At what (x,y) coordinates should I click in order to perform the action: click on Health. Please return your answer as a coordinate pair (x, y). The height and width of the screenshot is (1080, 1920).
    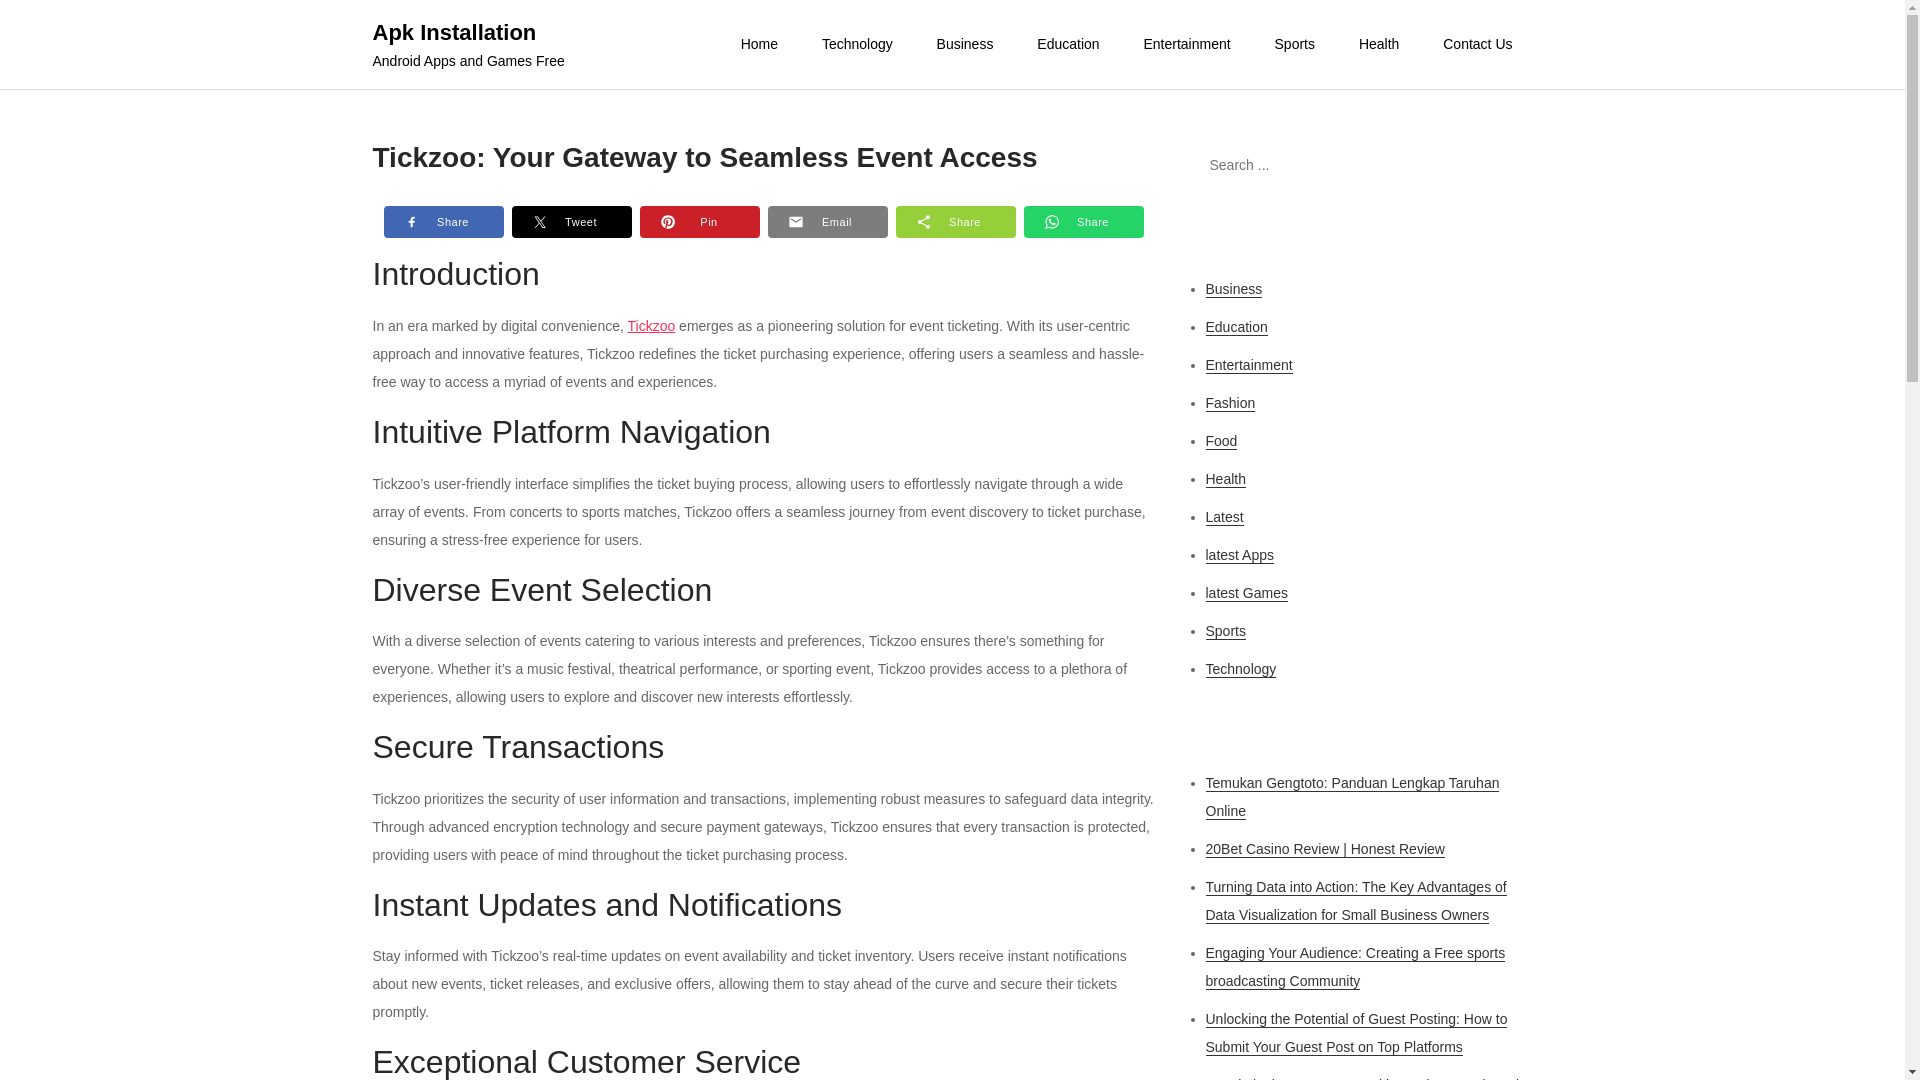
    Looking at the image, I should click on (1226, 479).